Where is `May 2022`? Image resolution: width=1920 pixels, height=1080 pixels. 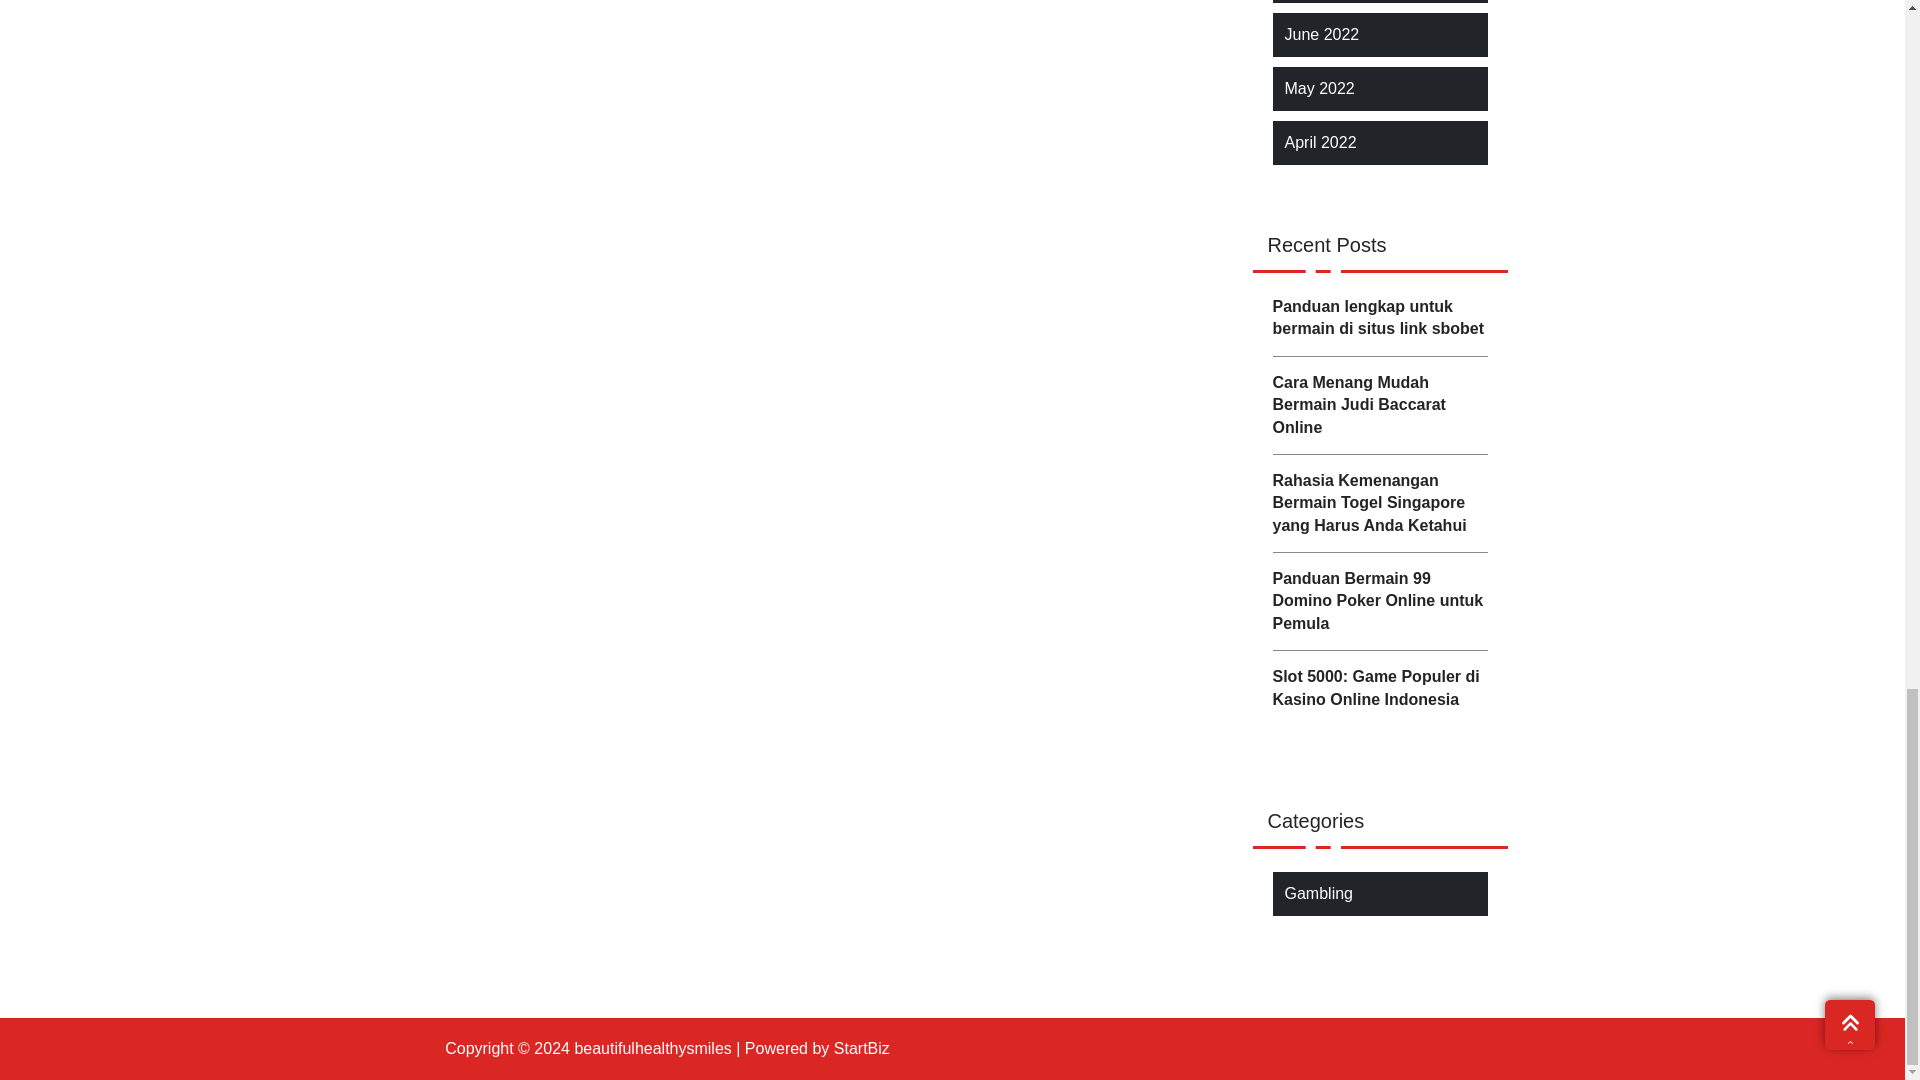
May 2022 is located at coordinates (1318, 88).